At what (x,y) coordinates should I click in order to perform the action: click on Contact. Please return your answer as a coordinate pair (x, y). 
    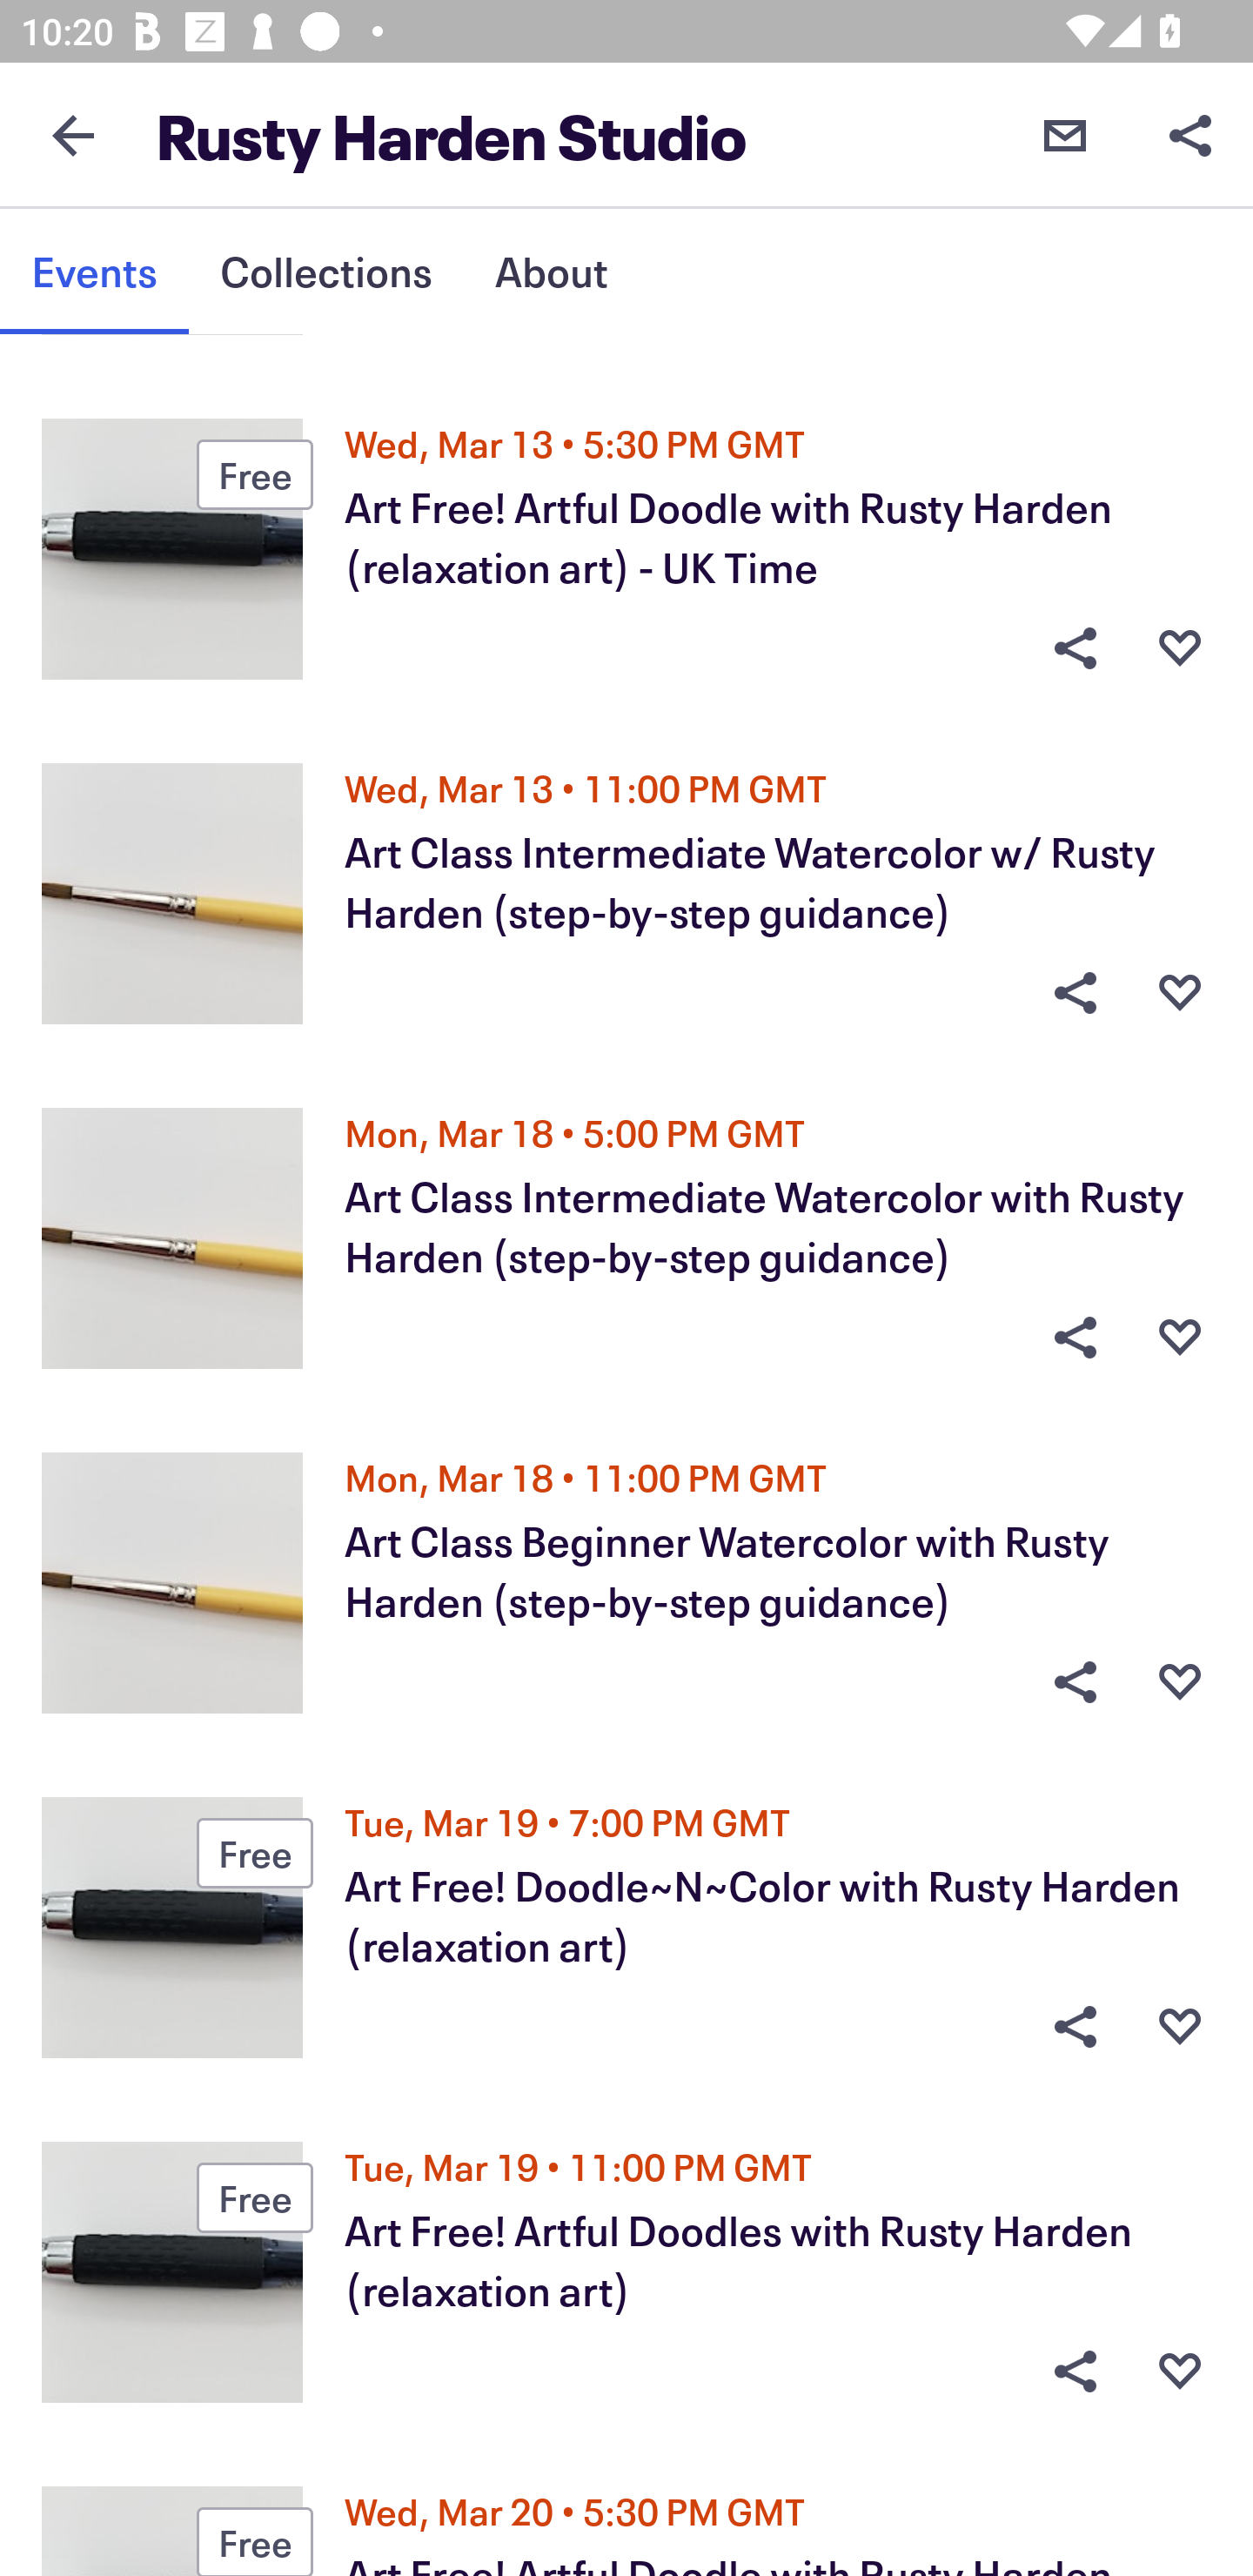
    Looking at the image, I should click on (1065, 134).